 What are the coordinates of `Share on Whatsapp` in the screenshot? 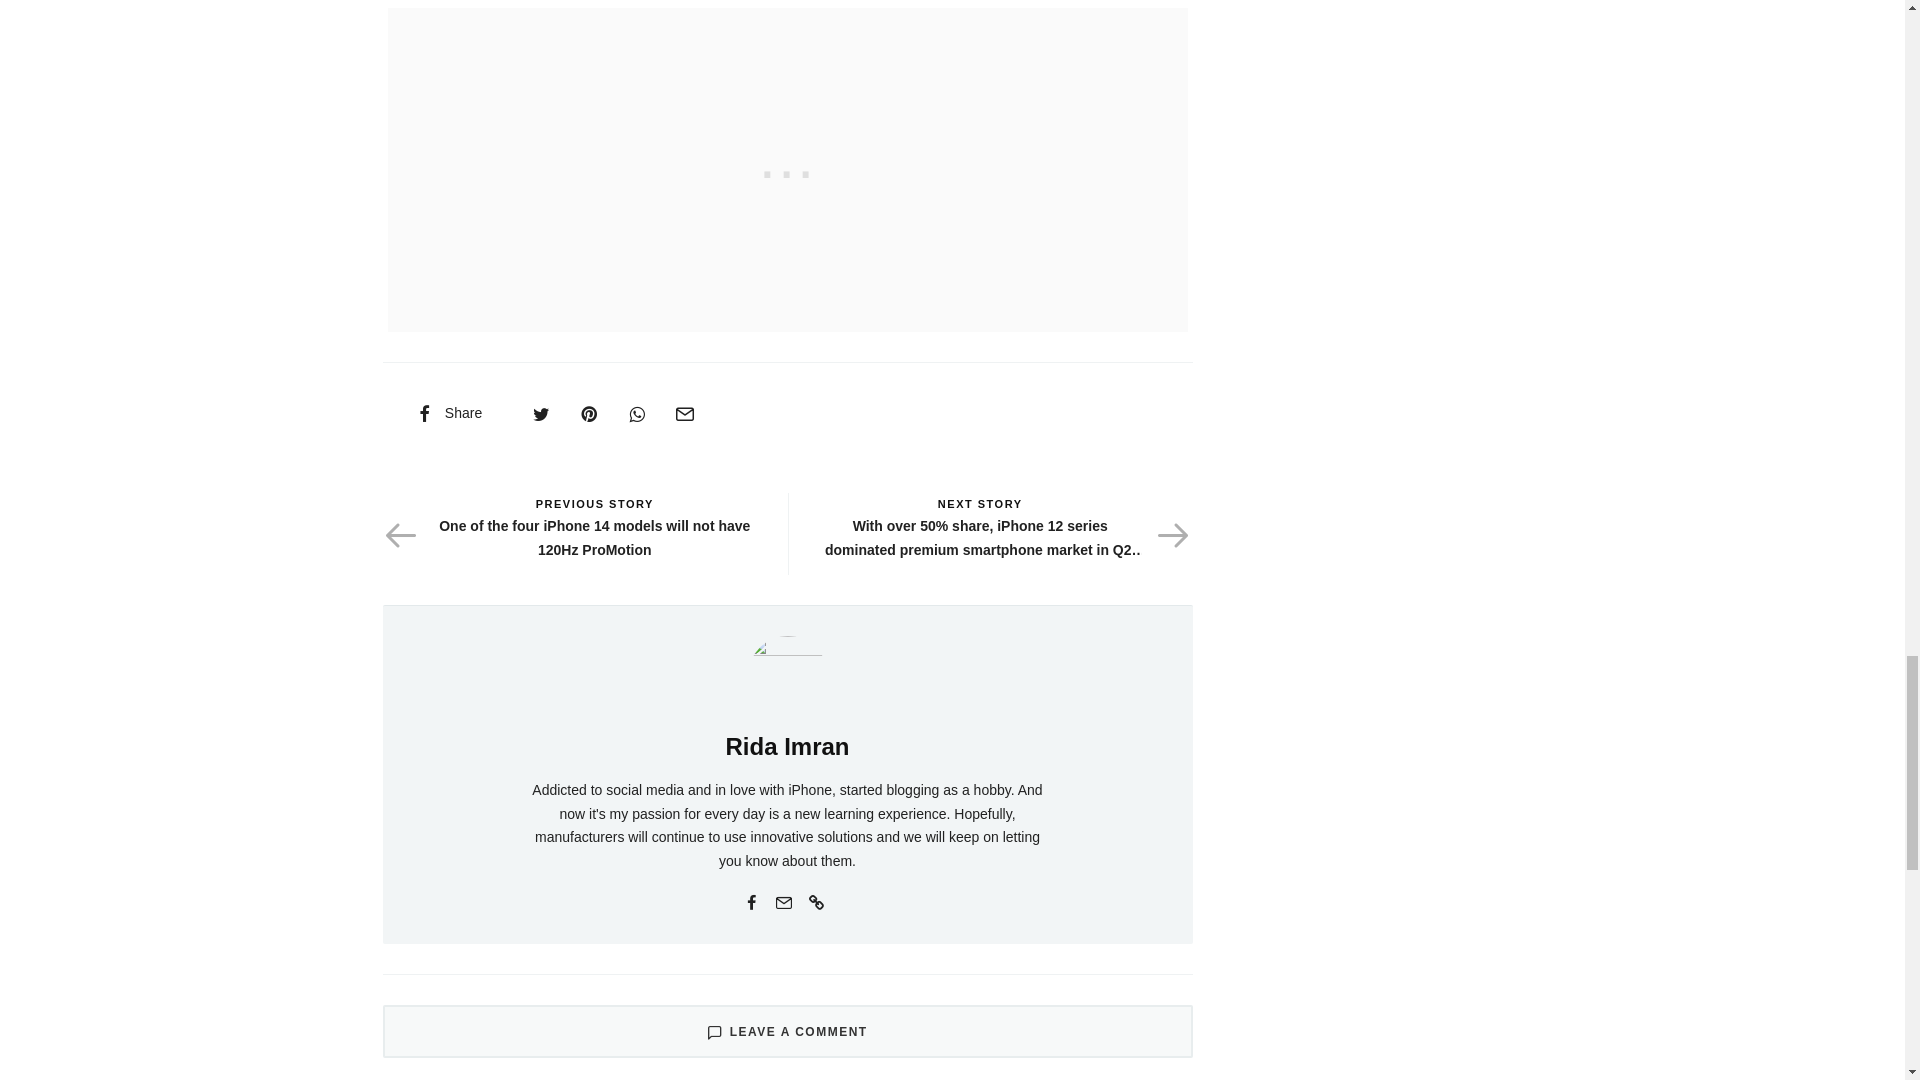 It's located at (636, 413).